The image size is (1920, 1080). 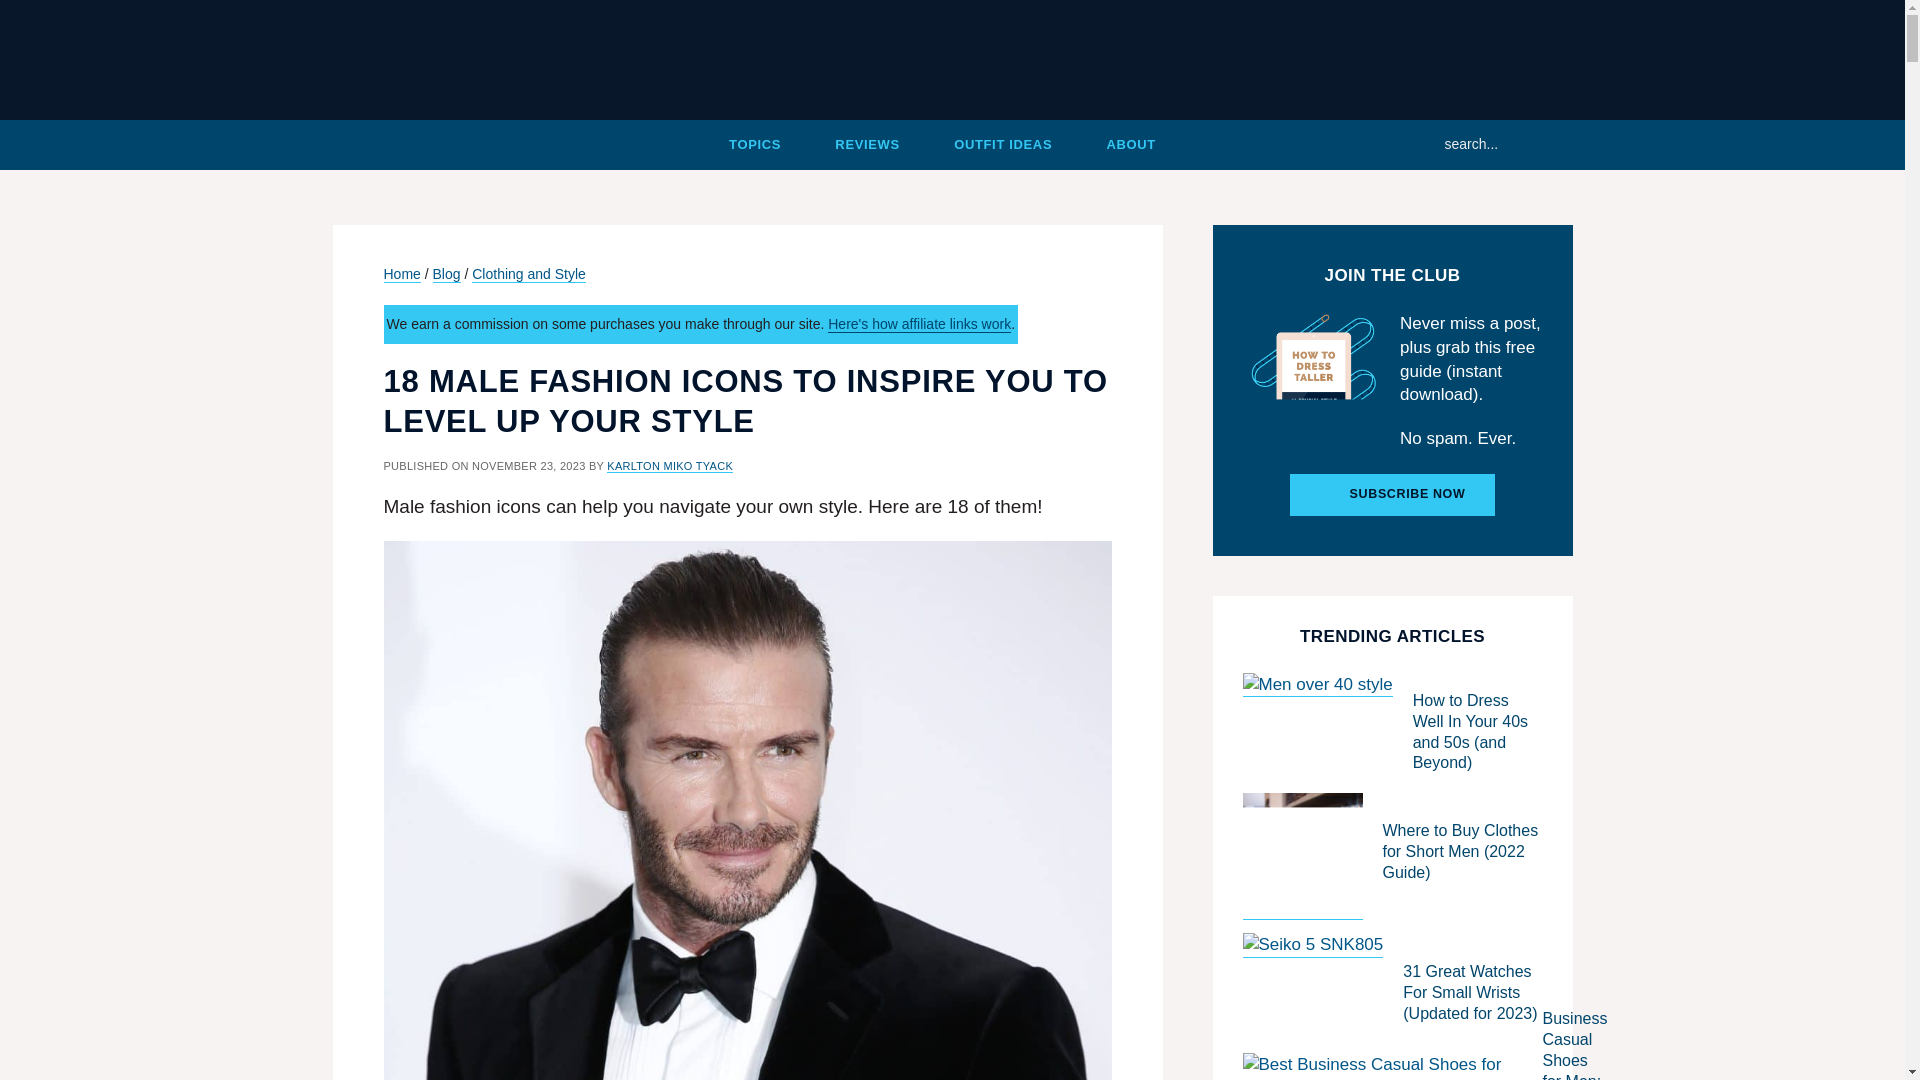 What do you see at coordinates (1130, 144) in the screenshot?
I see `ABOUT` at bounding box center [1130, 144].